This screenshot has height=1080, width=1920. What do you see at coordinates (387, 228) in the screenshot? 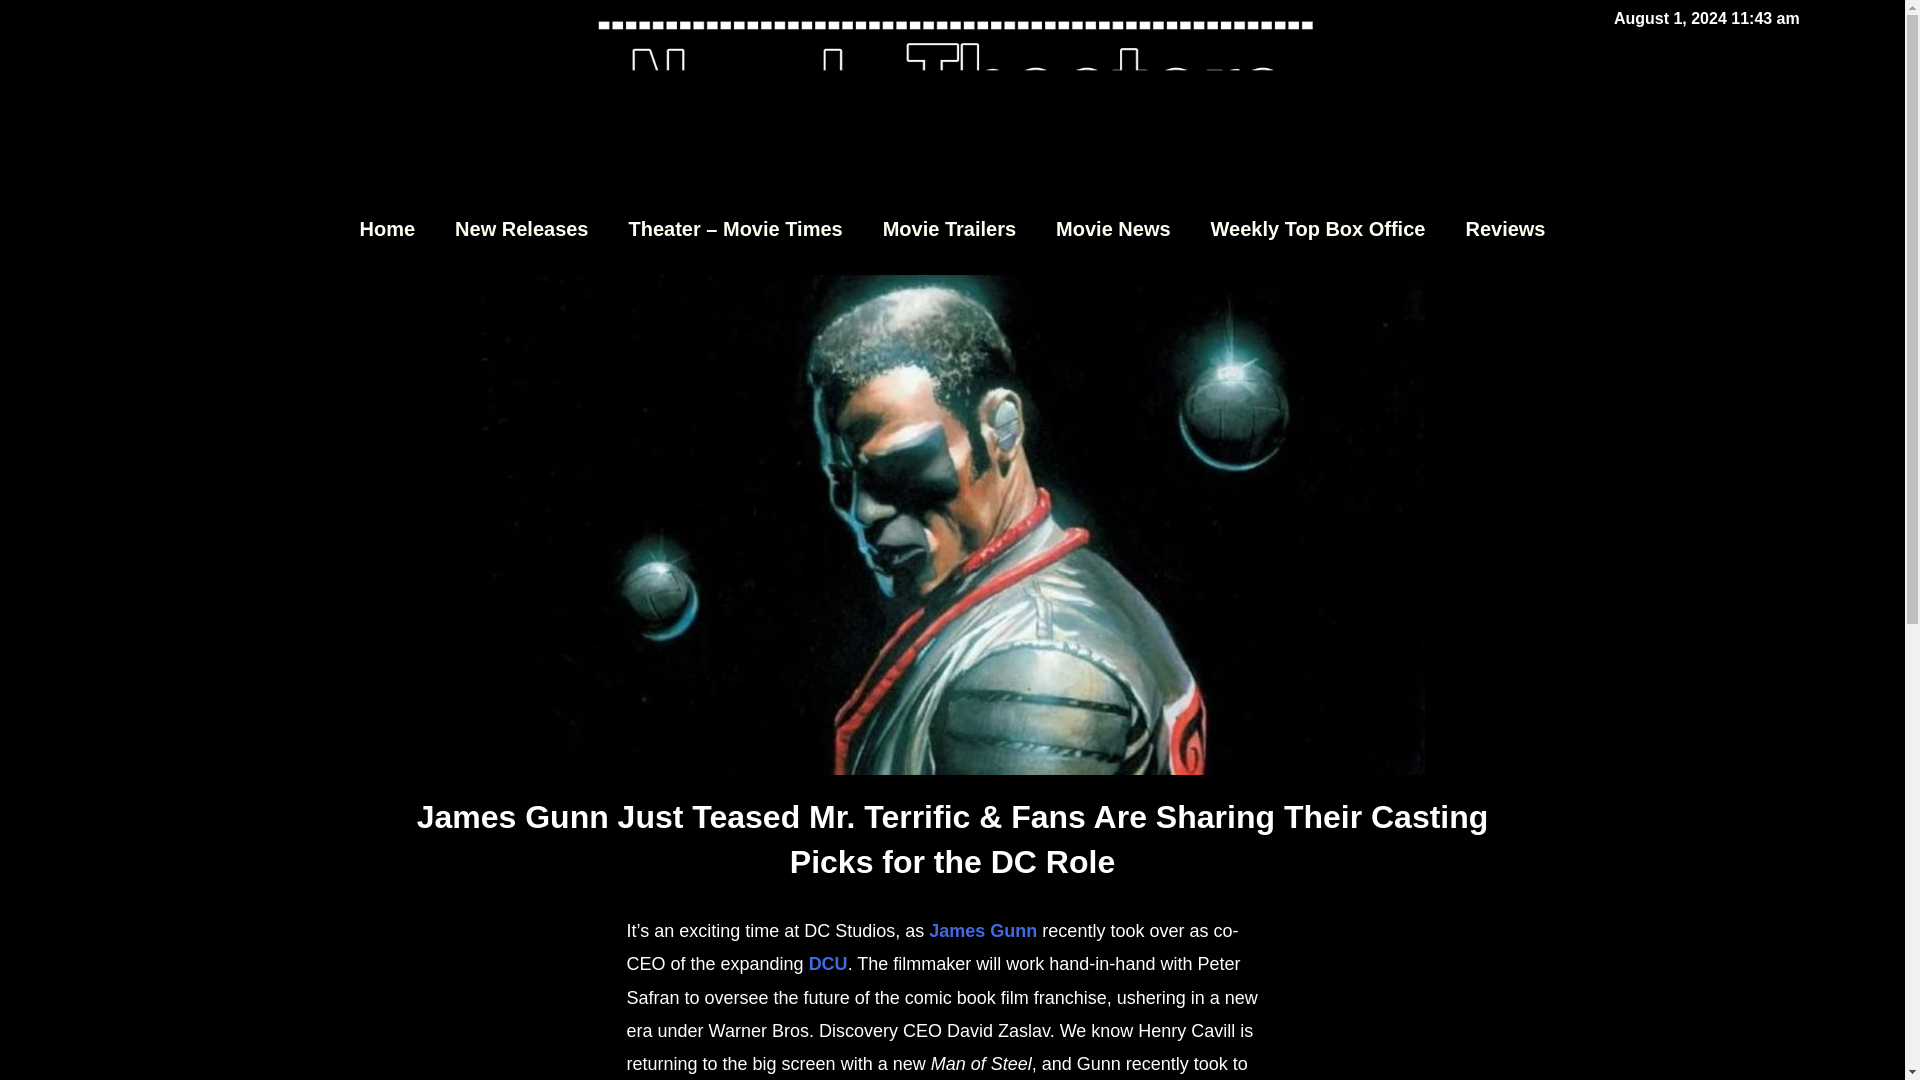
I see `Home` at bounding box center [387, 228].